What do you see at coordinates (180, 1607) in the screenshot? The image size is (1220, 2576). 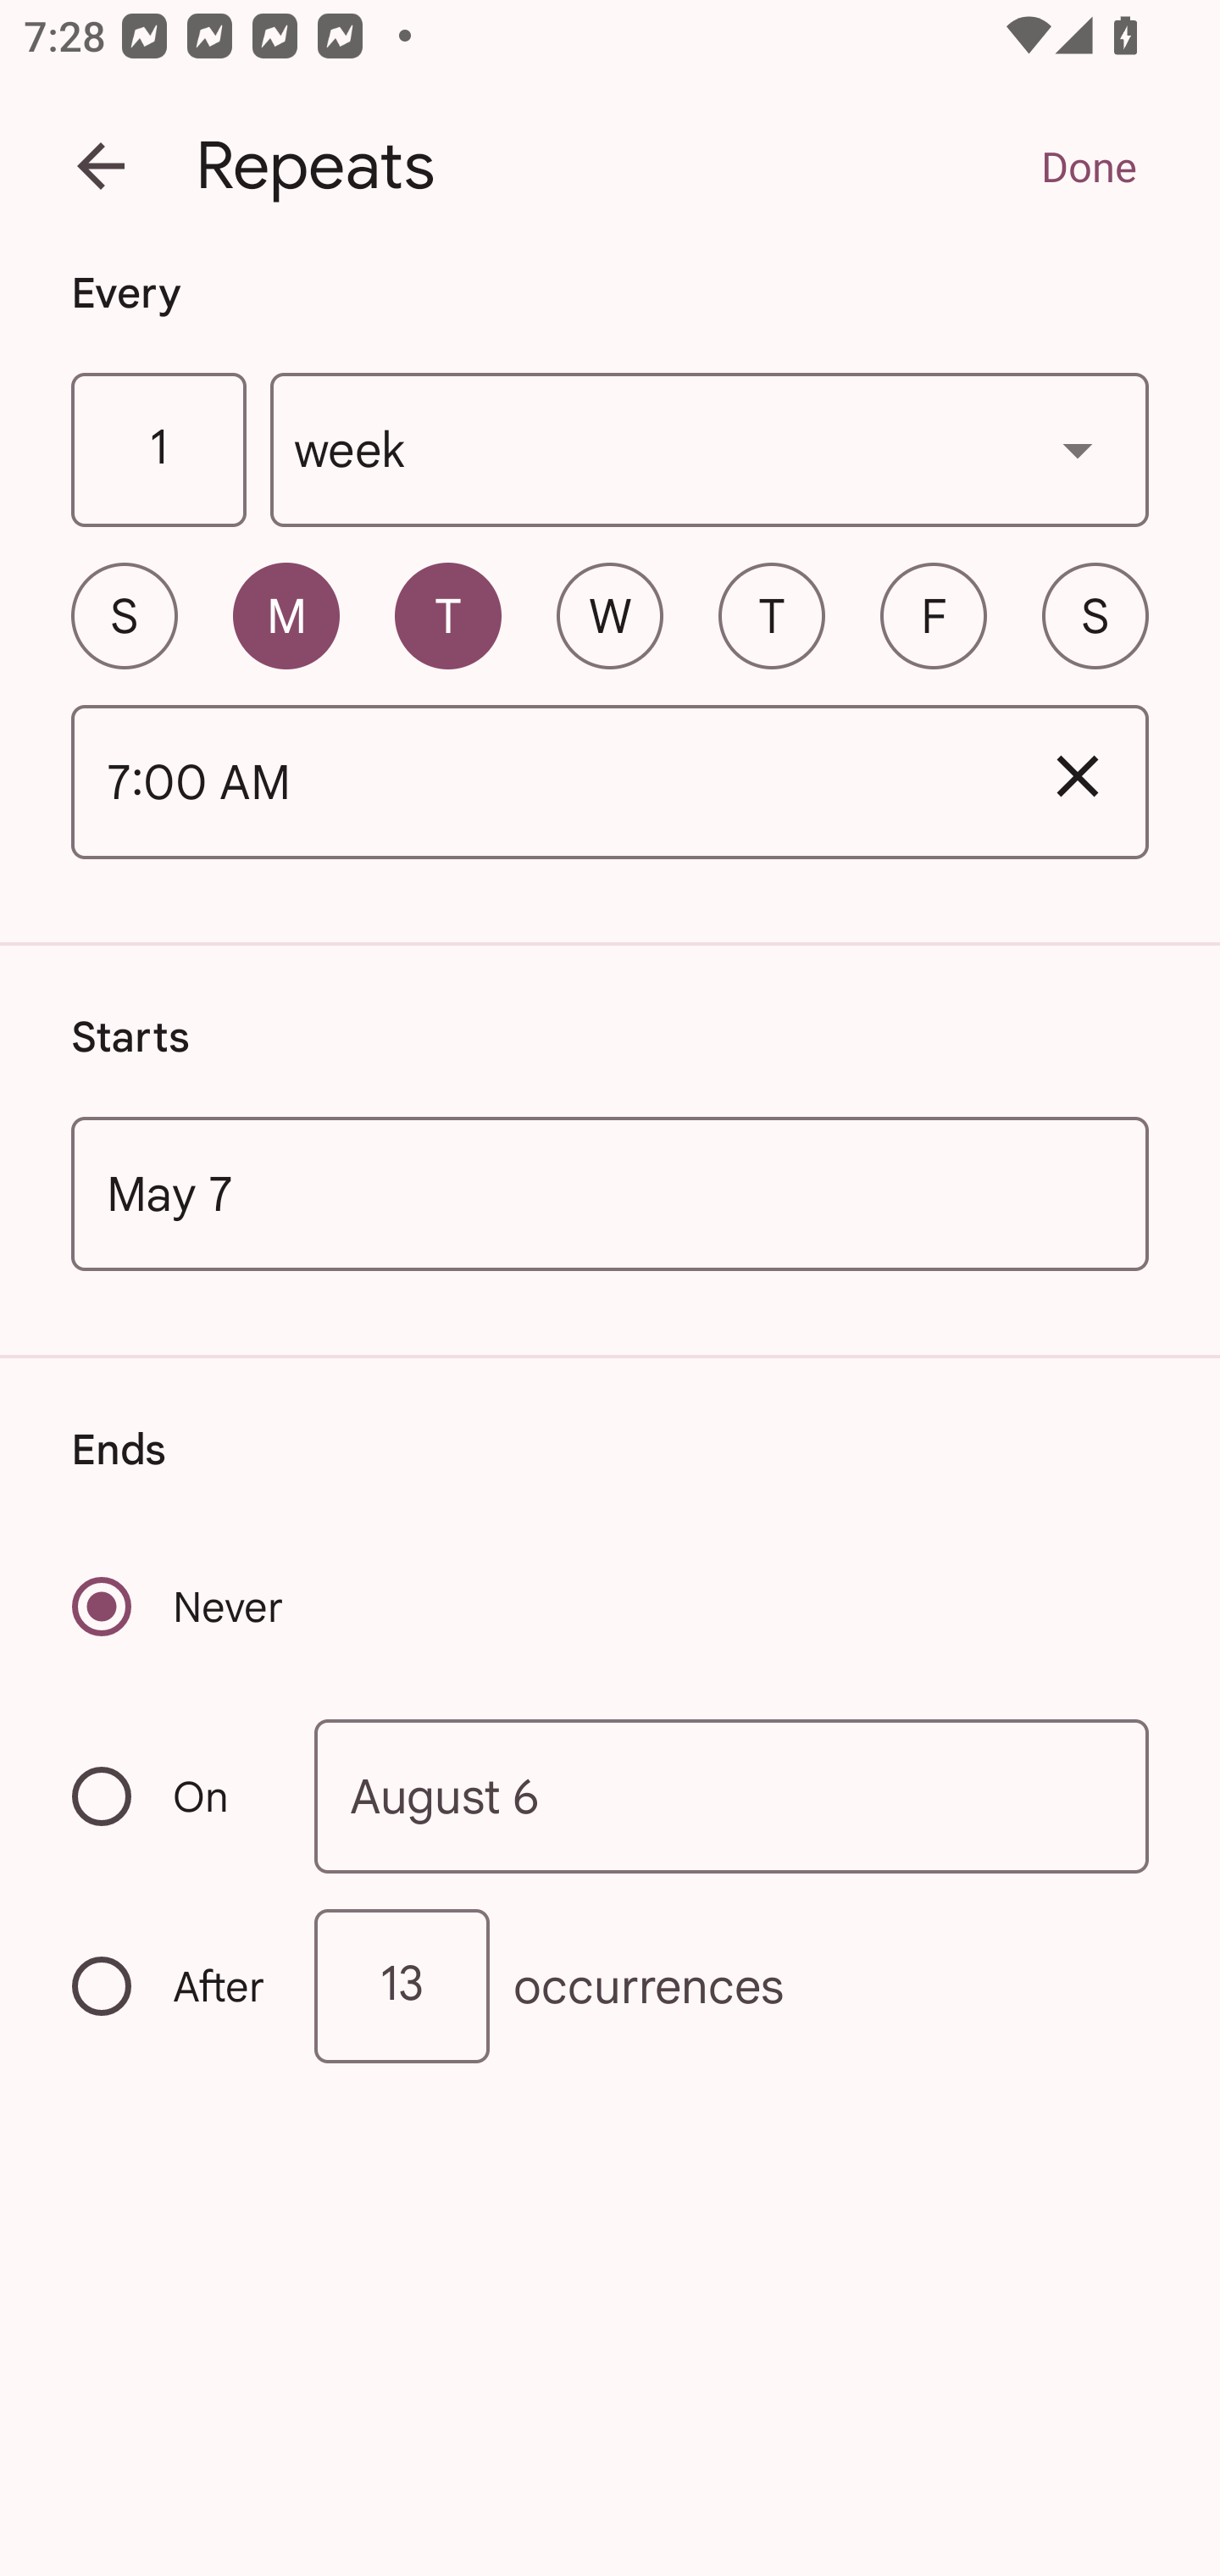 I see `Never Recurrence never ends` at bounding box center [180, 1607].